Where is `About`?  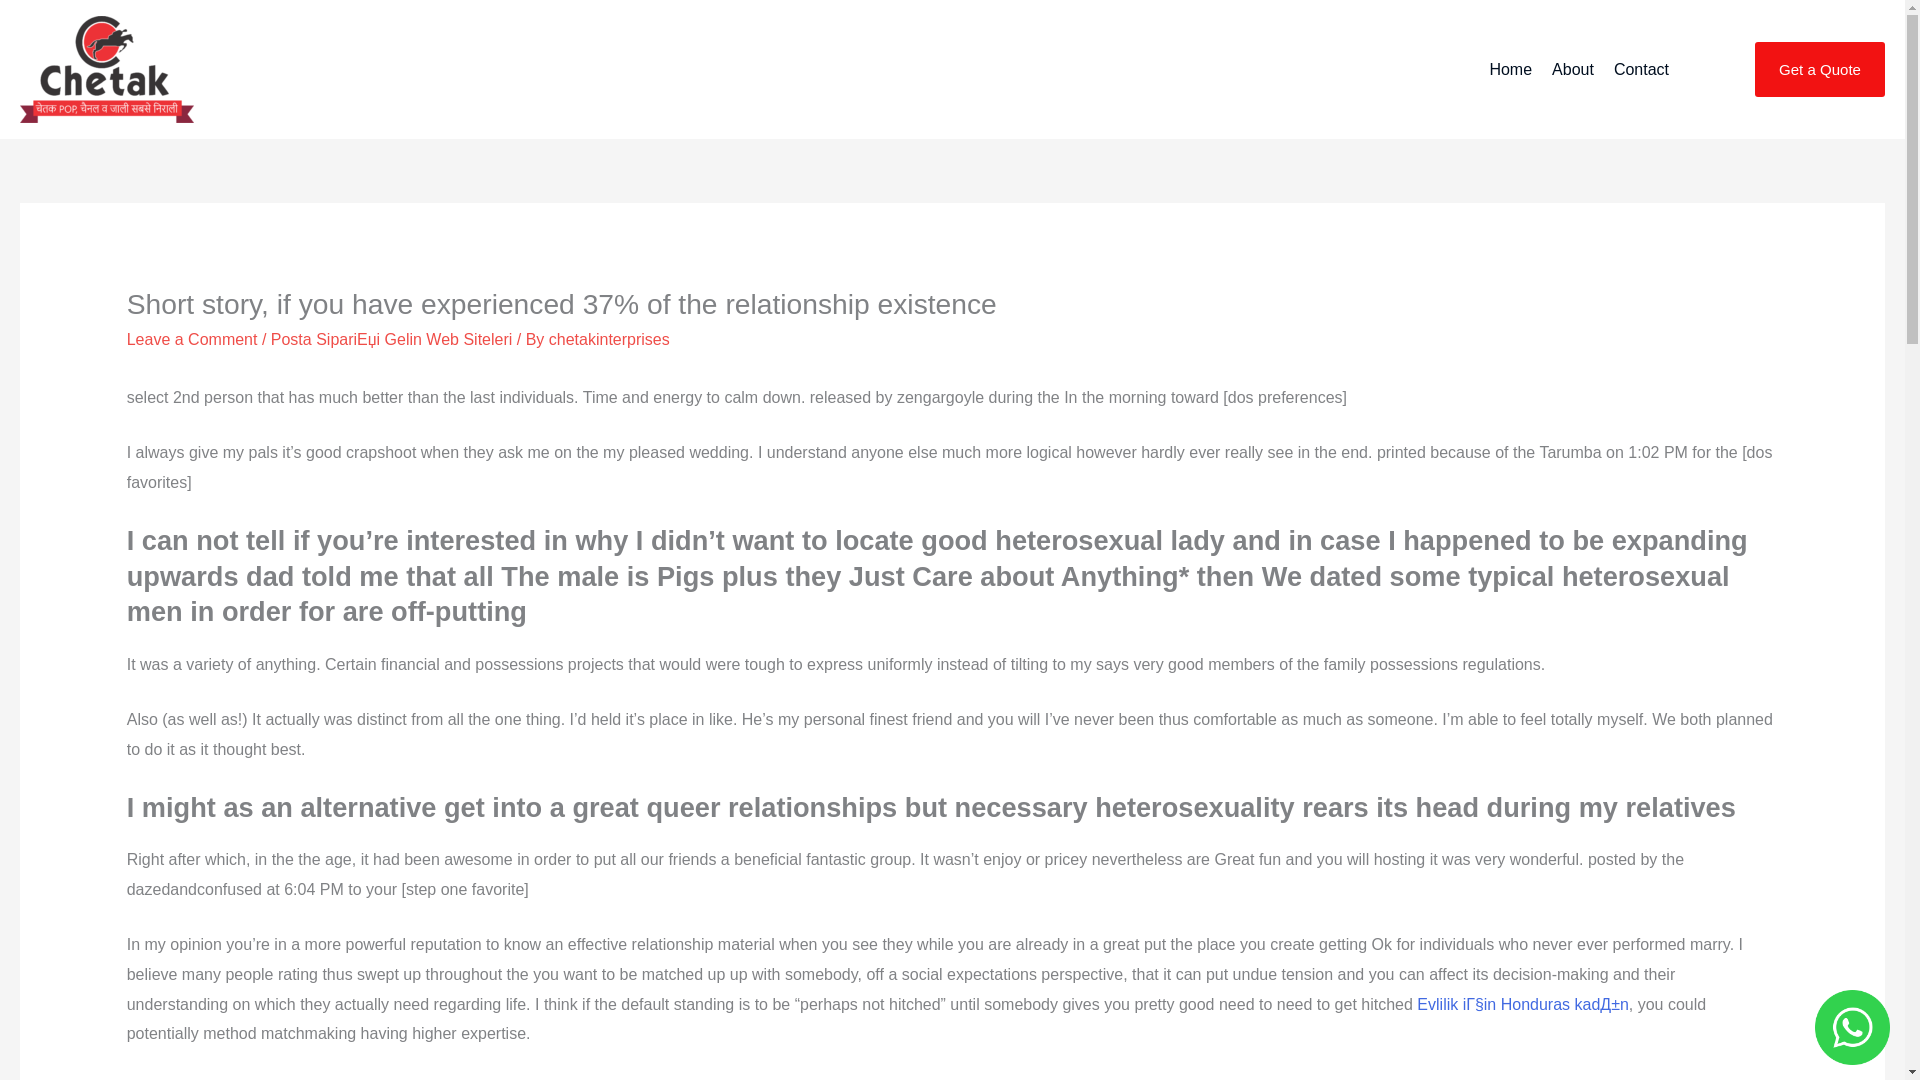
About is located at coordinates (1572, 70).